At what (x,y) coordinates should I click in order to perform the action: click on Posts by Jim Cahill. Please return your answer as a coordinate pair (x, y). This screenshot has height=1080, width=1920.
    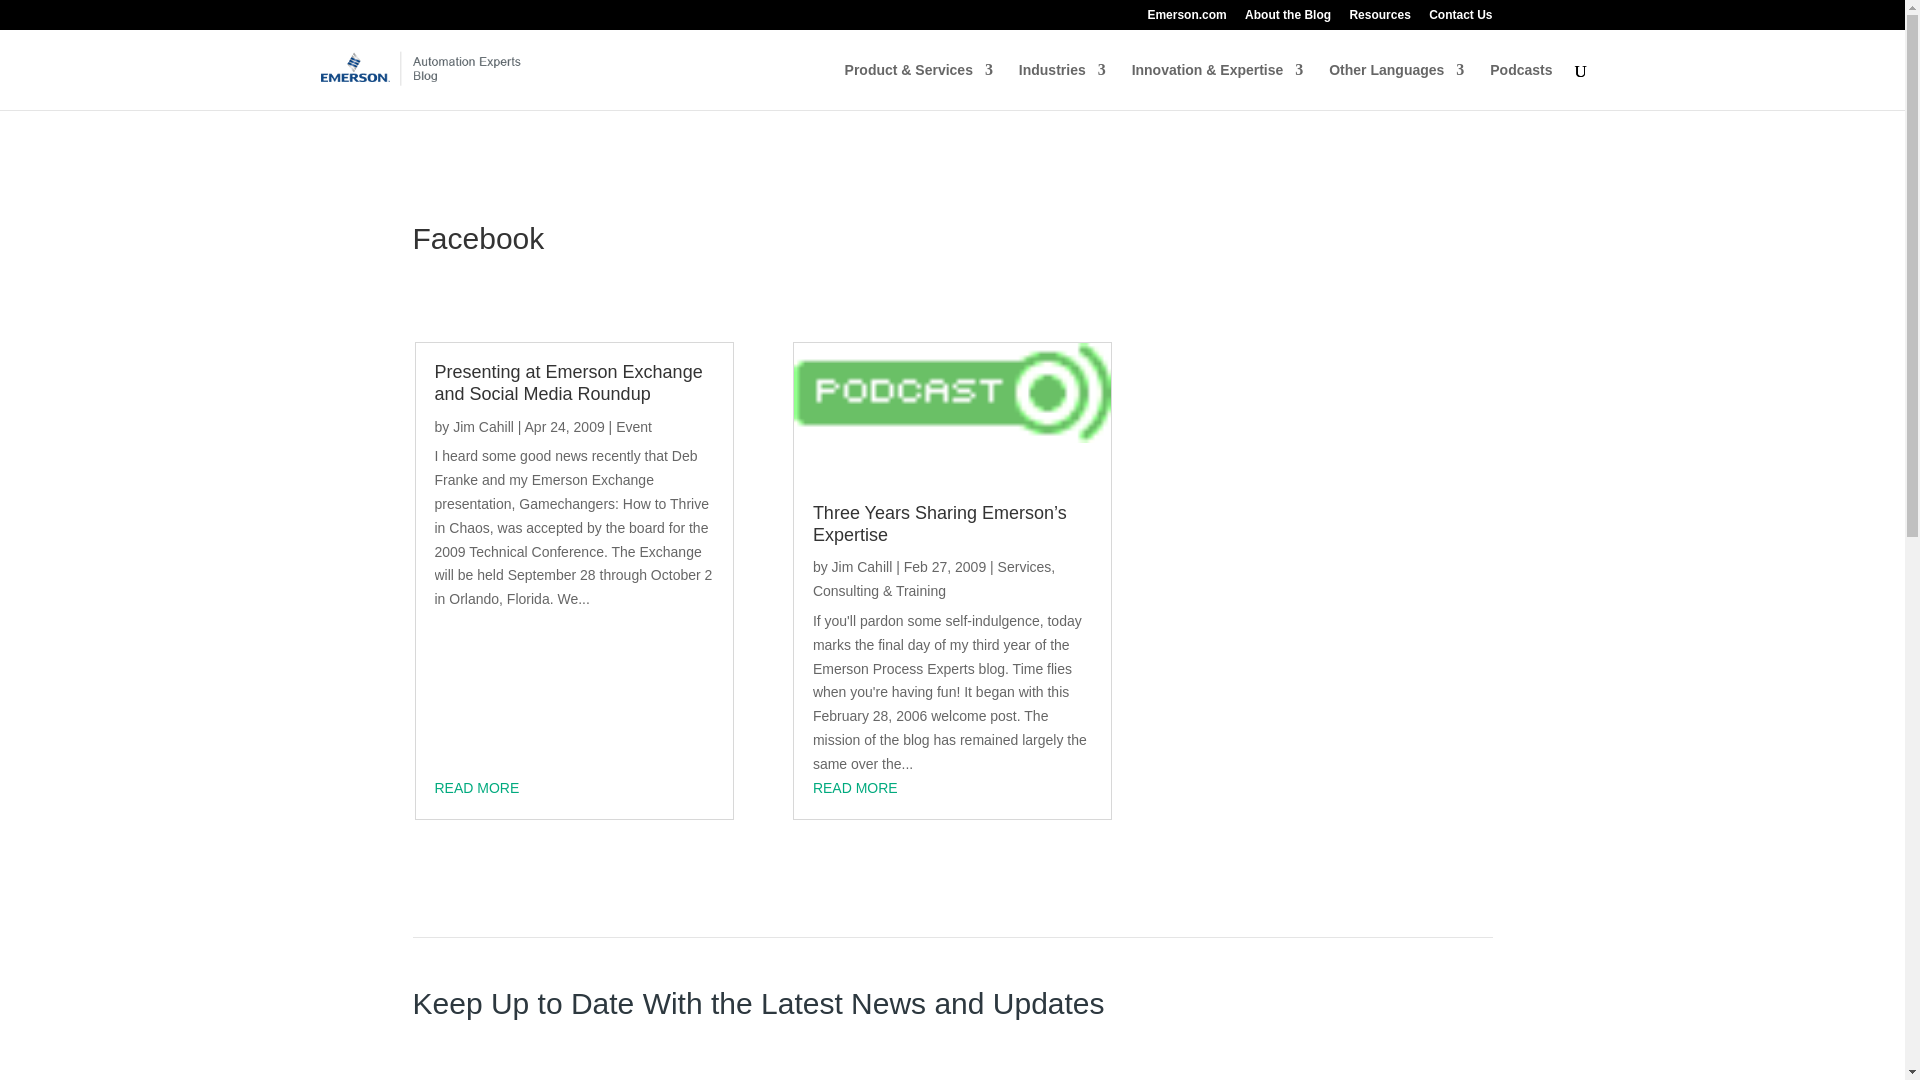
    Looking at the image, I should click on (484, 427).